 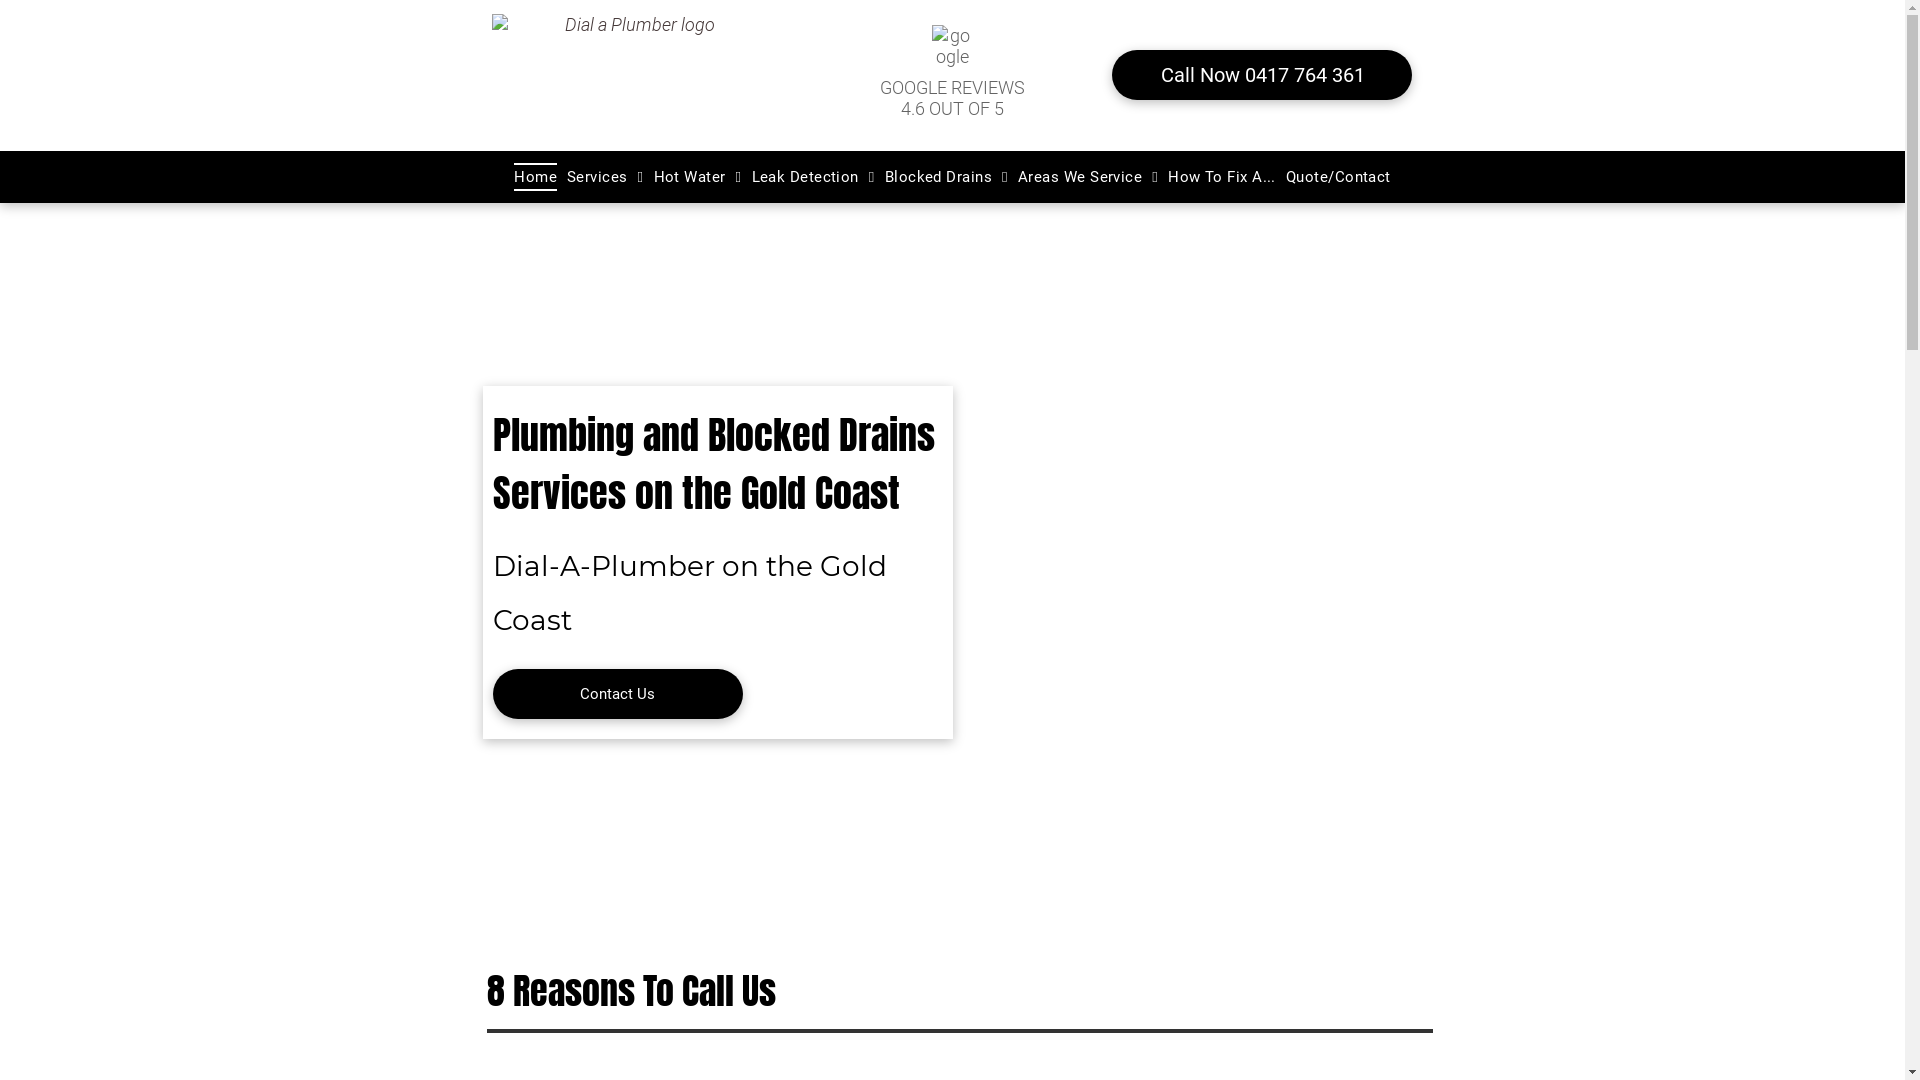 What do you see at coordinates (1088, 177) in the screenshot?
I see `Areas We Service` at bounding box center [1088, 177].